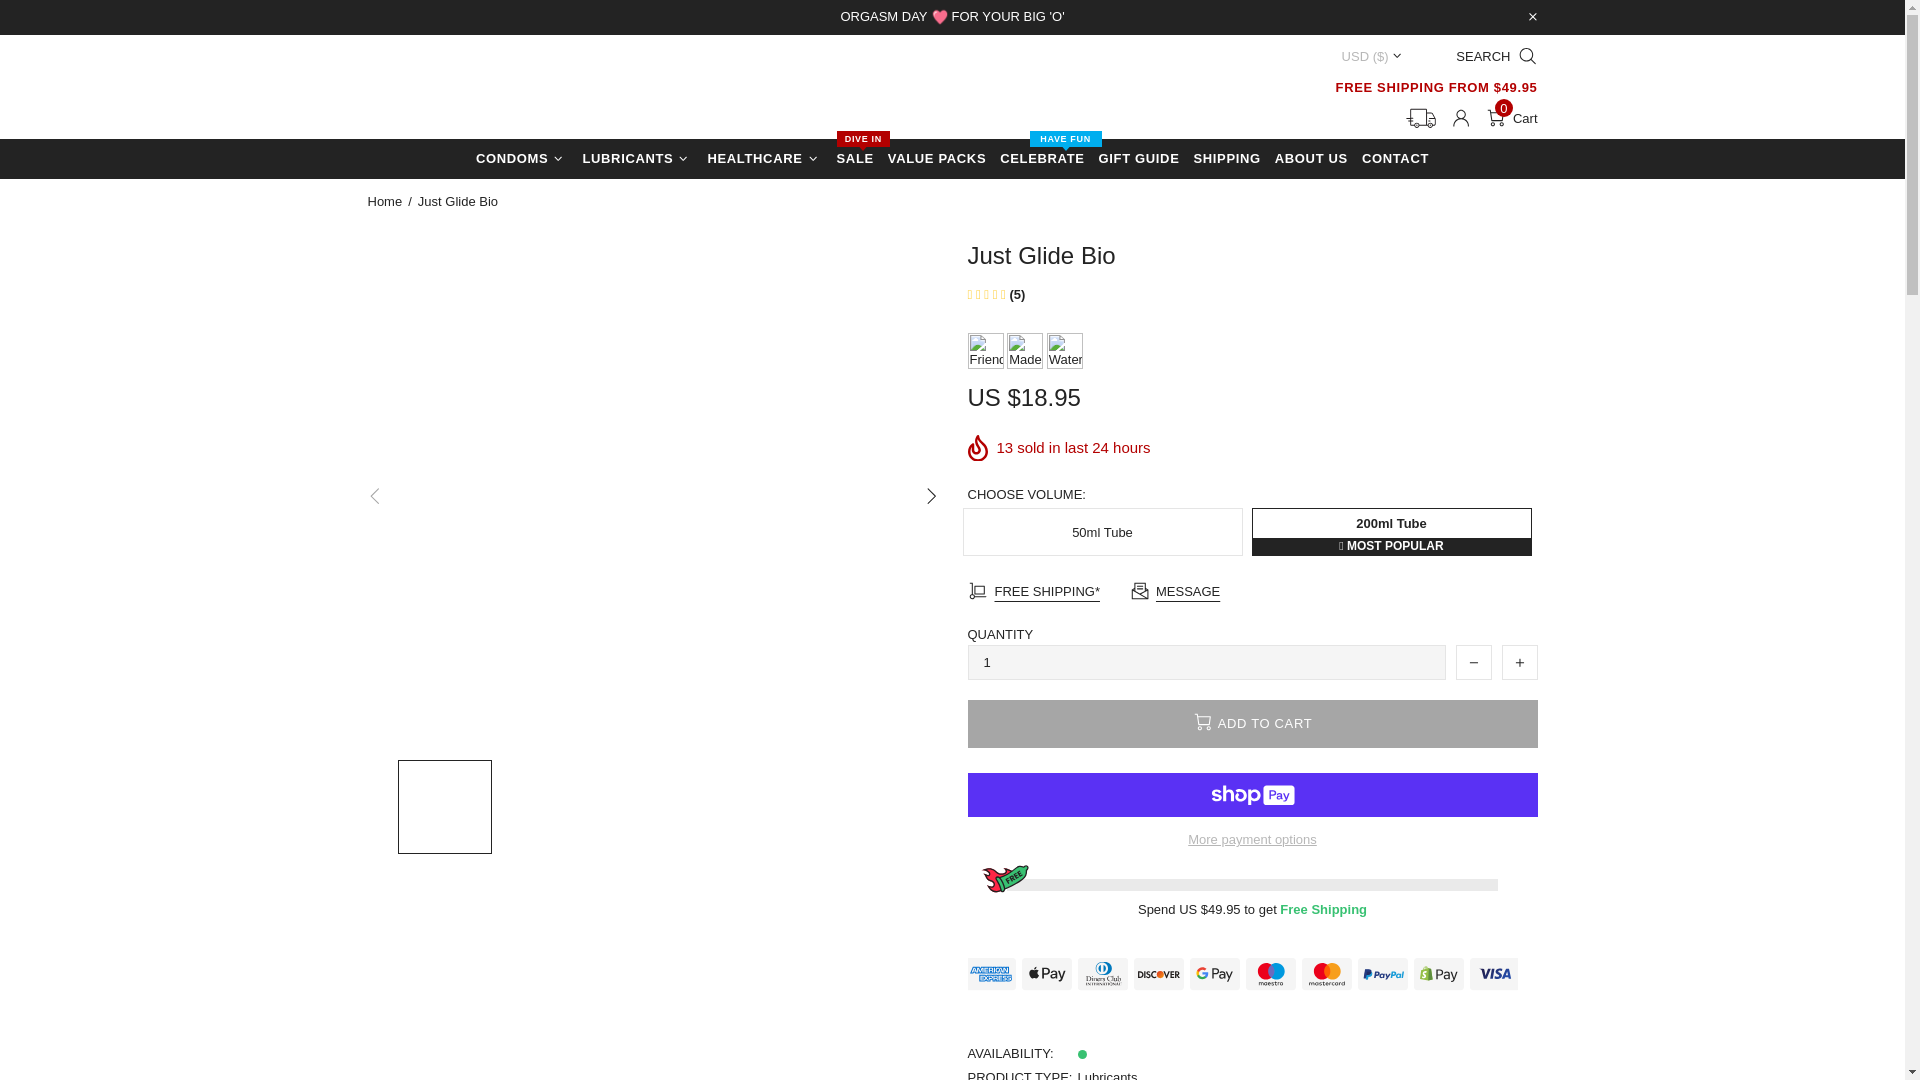 The image size is (1920, 1080). I want to click on Made in Germany, so click(1024, 350).